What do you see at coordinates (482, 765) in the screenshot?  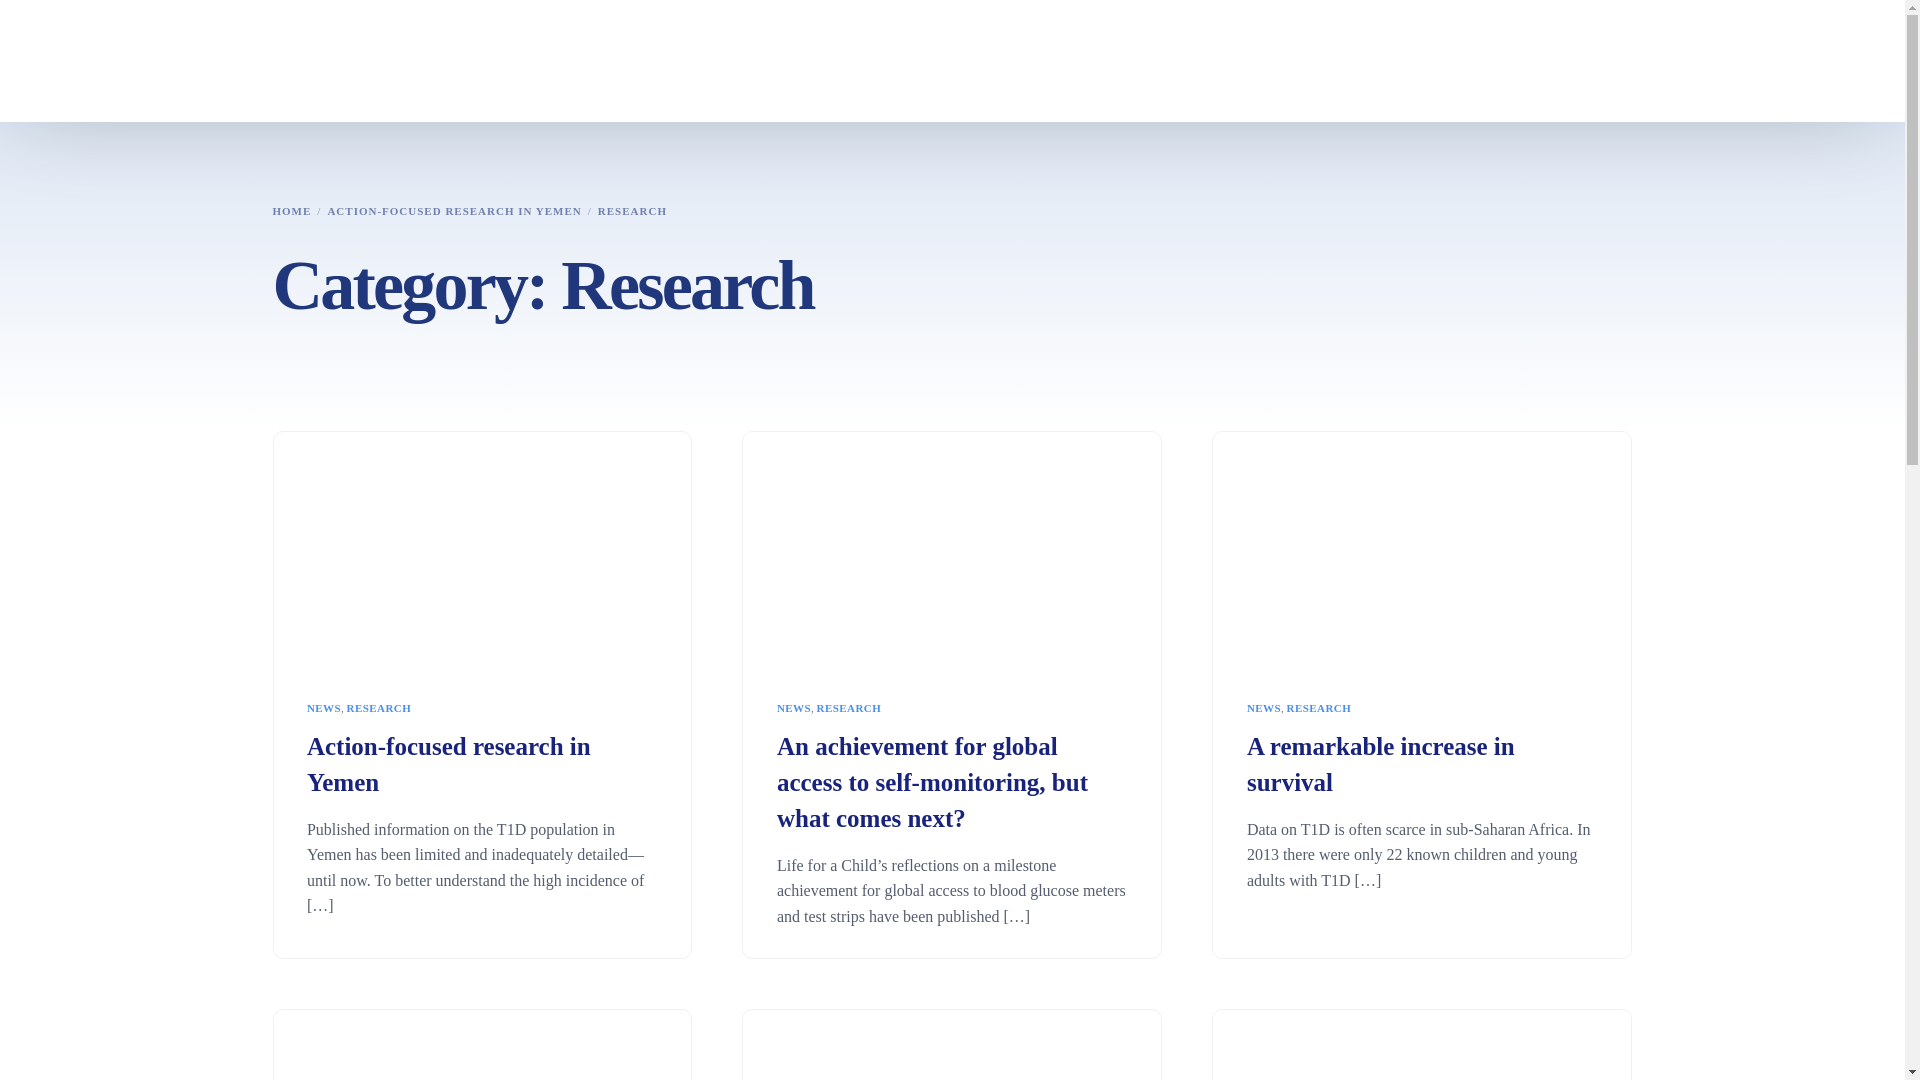 I see `View Post: Action-focused research in Yemen ` at bounding box center [482, 765].